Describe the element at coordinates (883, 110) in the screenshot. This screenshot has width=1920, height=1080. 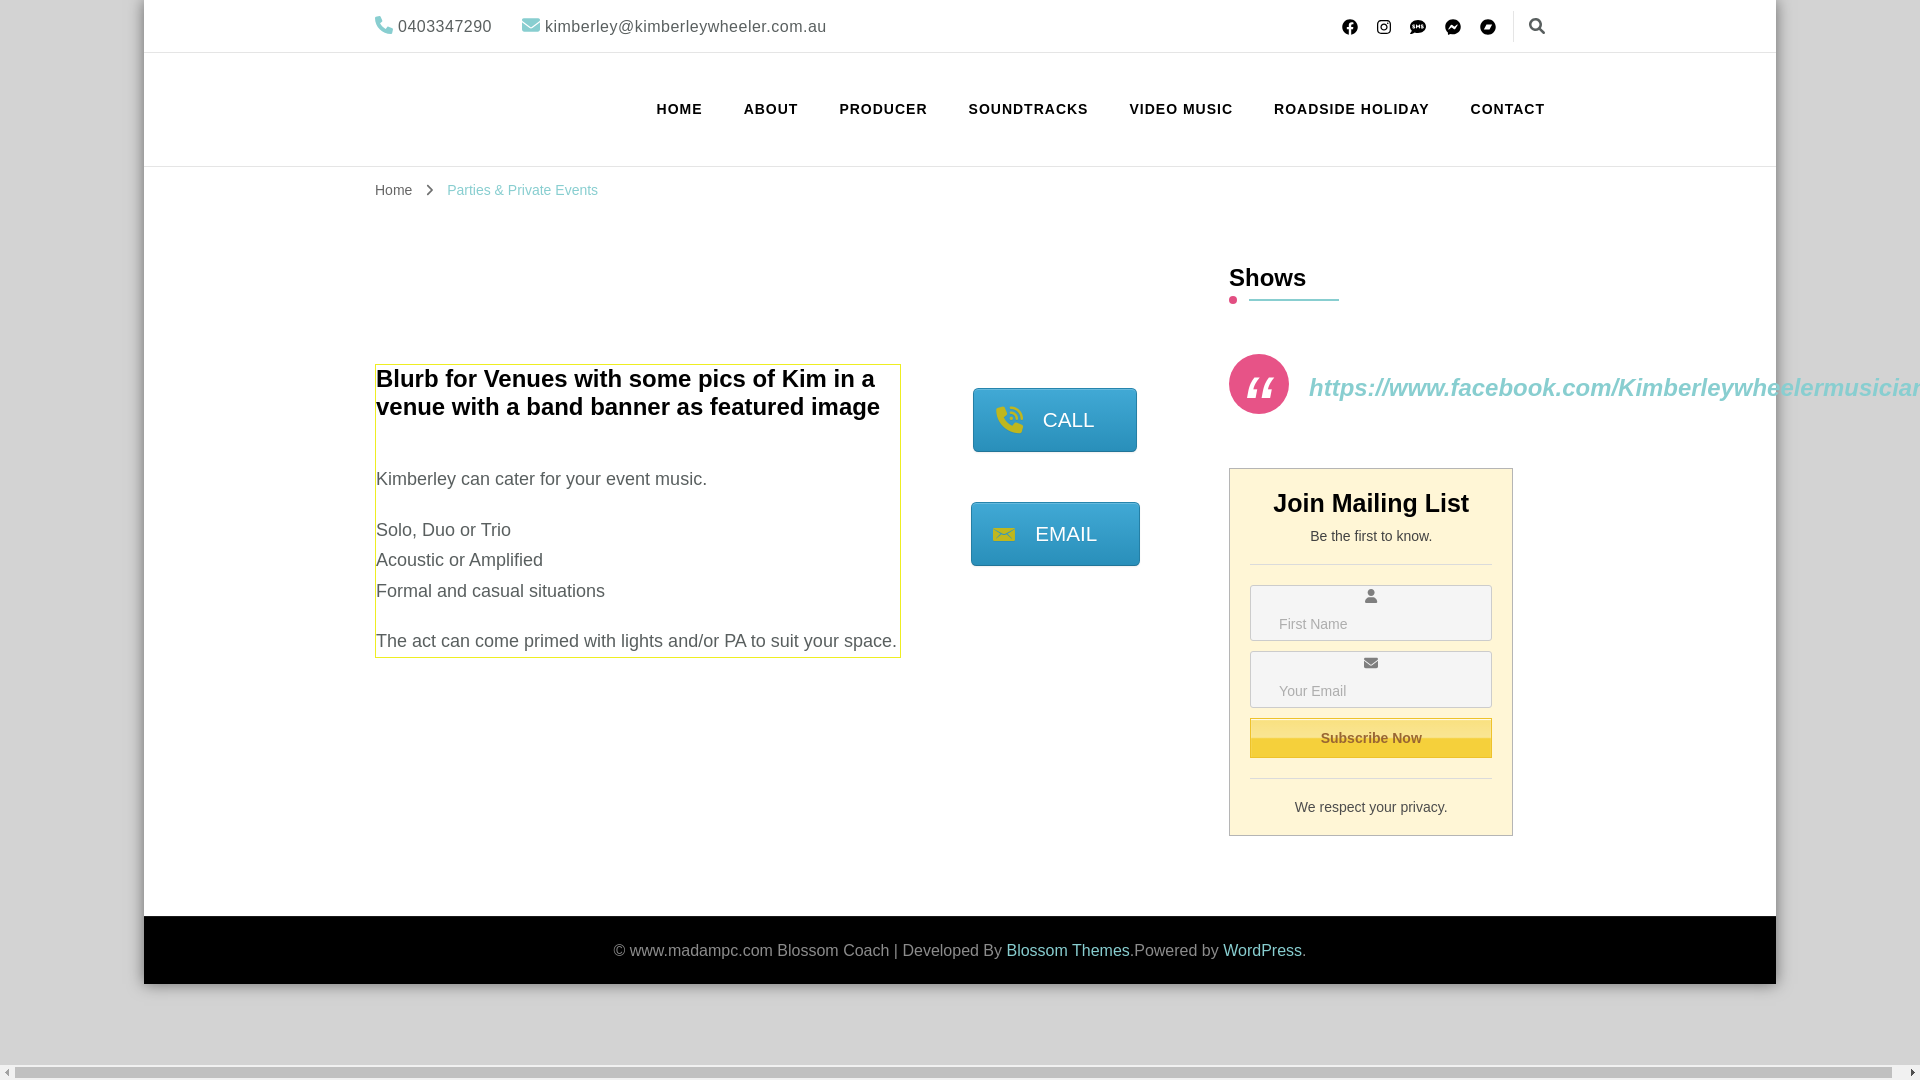
I see `PRODUCER` at that location.